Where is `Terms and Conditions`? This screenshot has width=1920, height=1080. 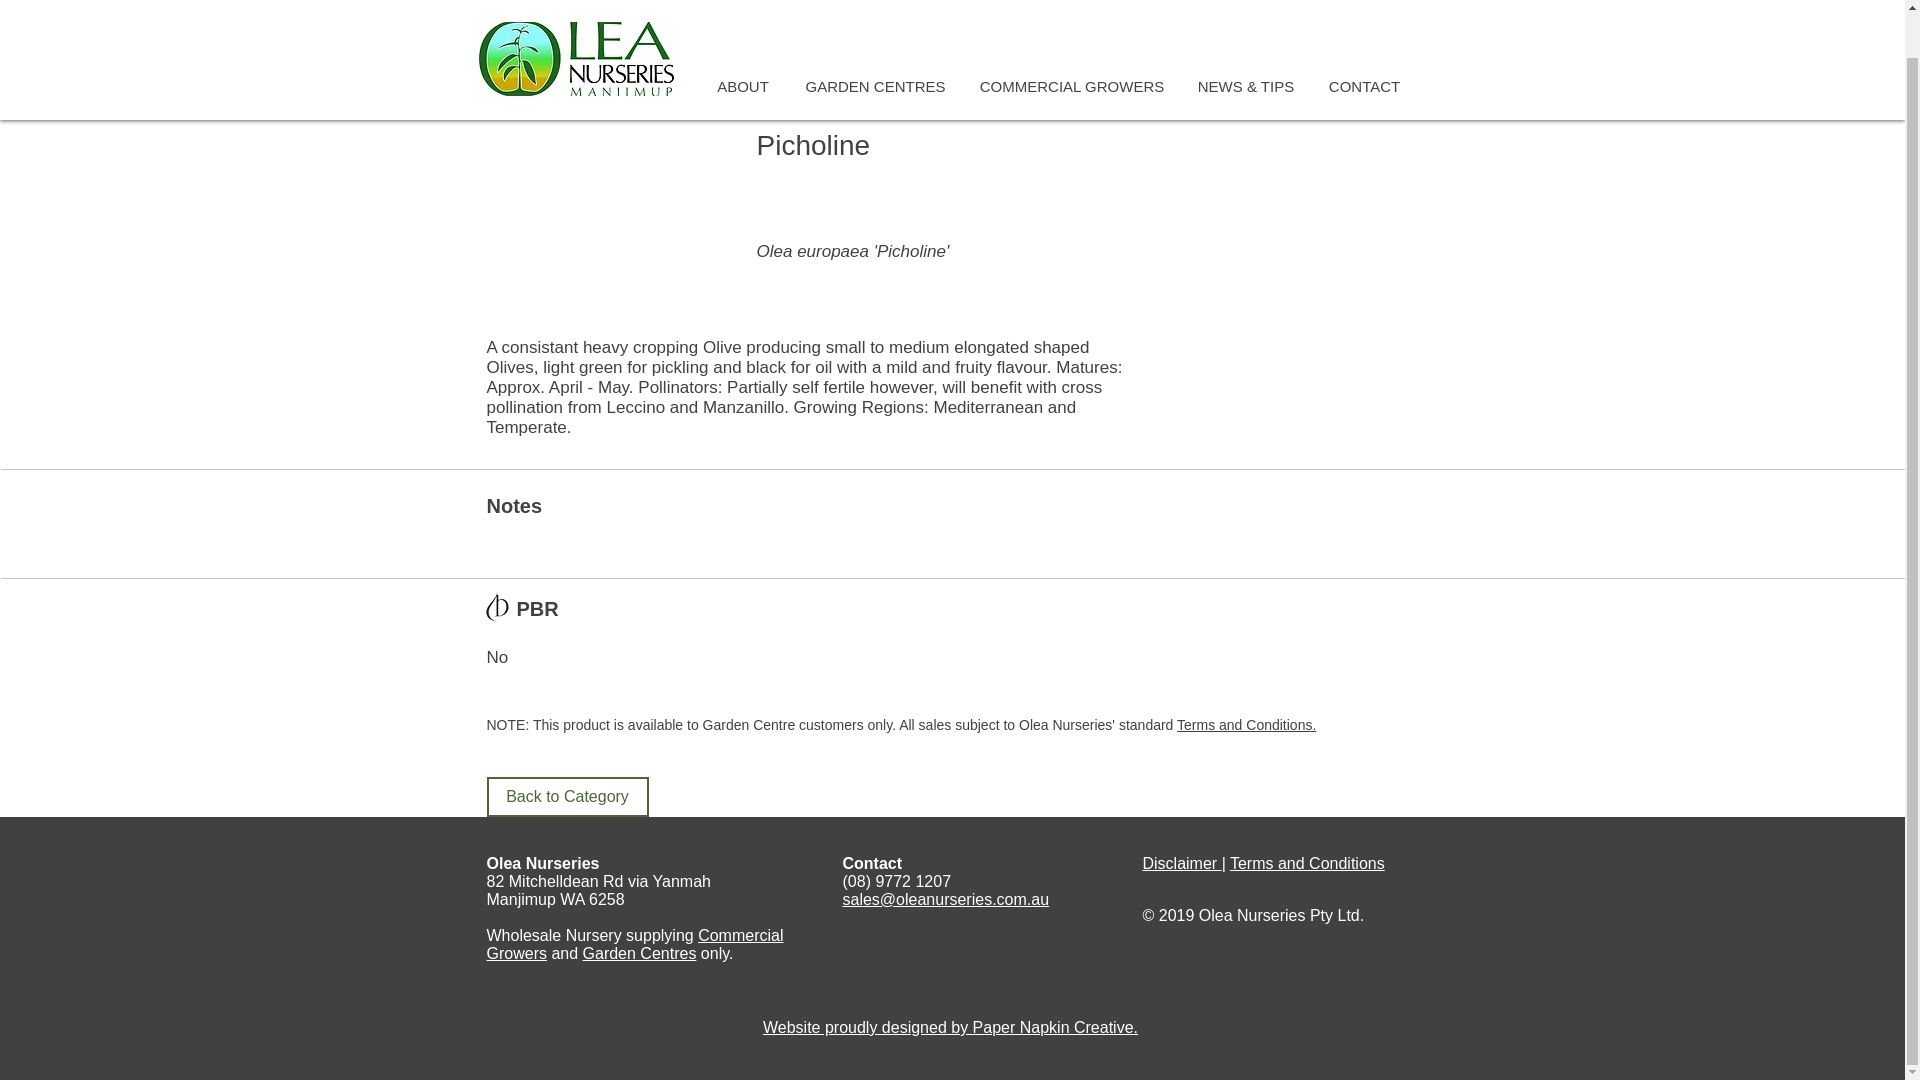
Terms and Conditions is located at coordinates (1307, 863).